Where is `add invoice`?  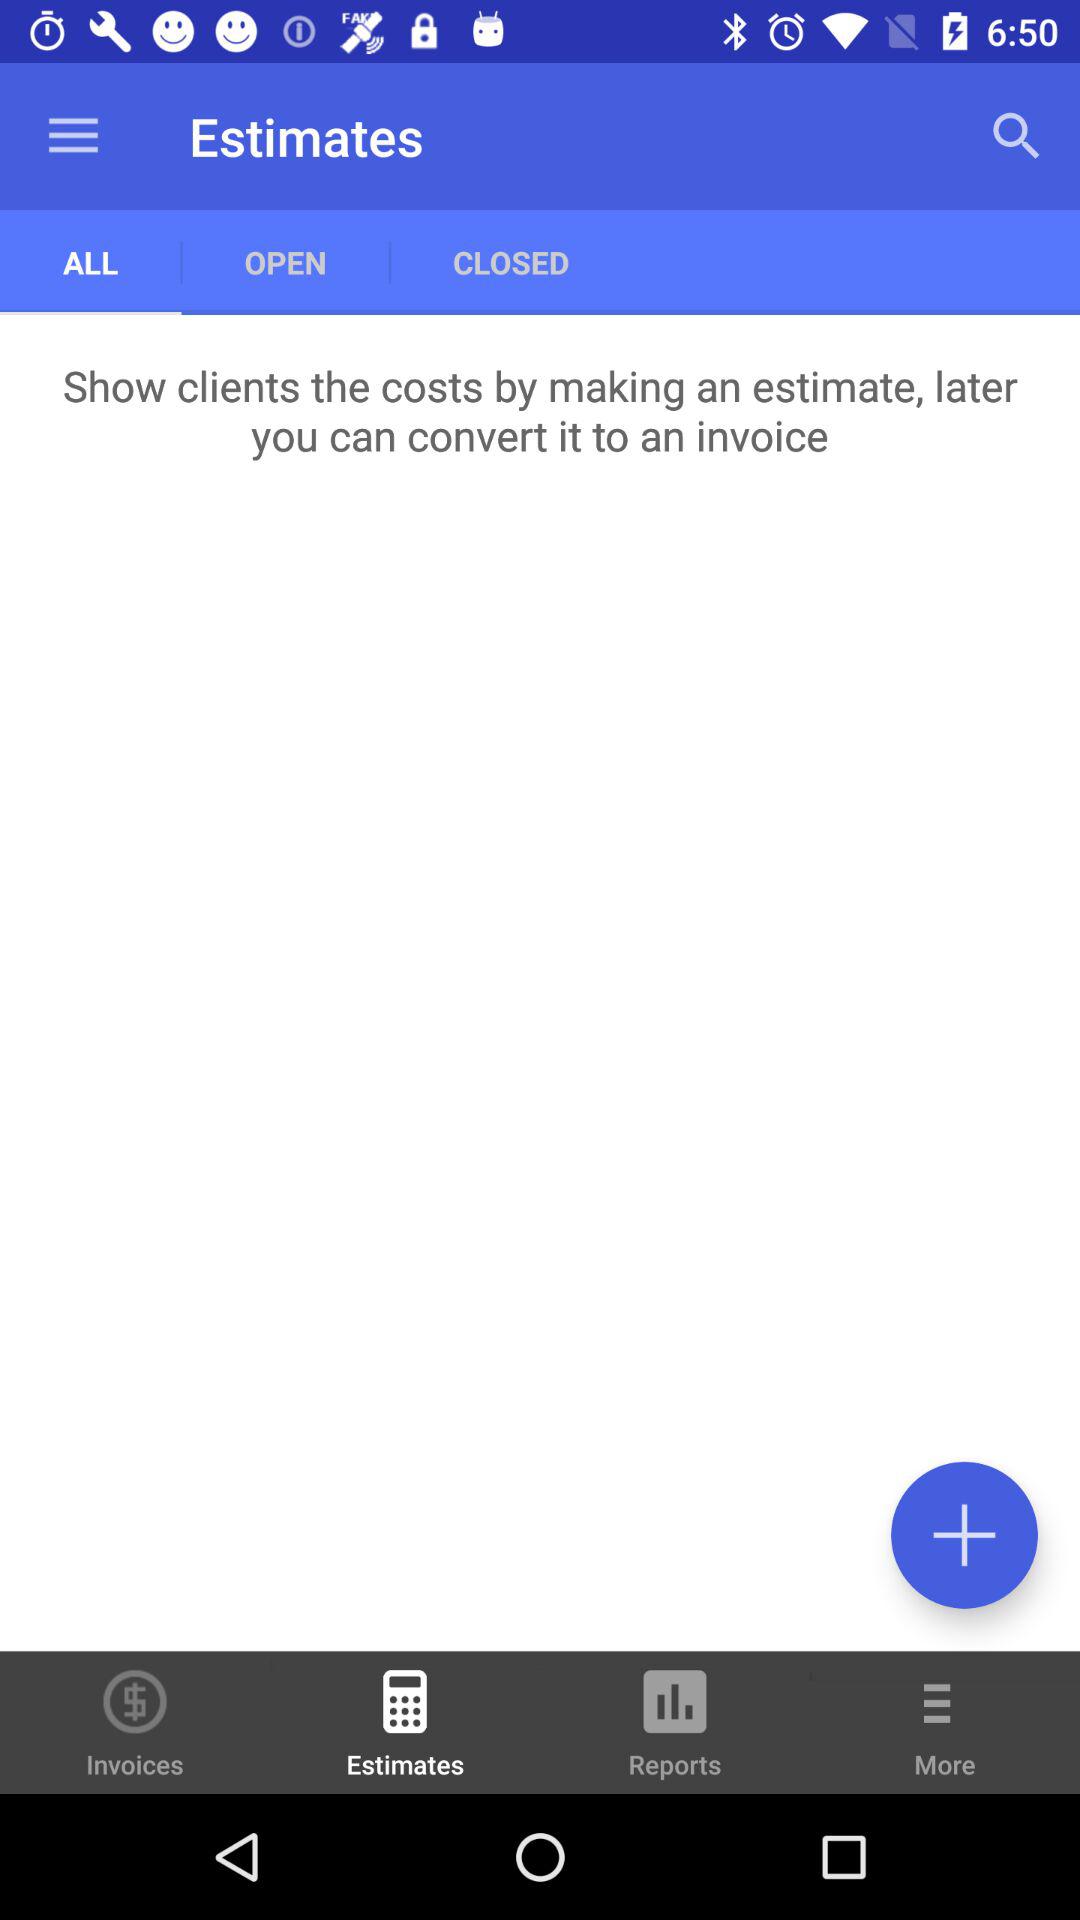
add invoice is located at coordinates (964, 1534).